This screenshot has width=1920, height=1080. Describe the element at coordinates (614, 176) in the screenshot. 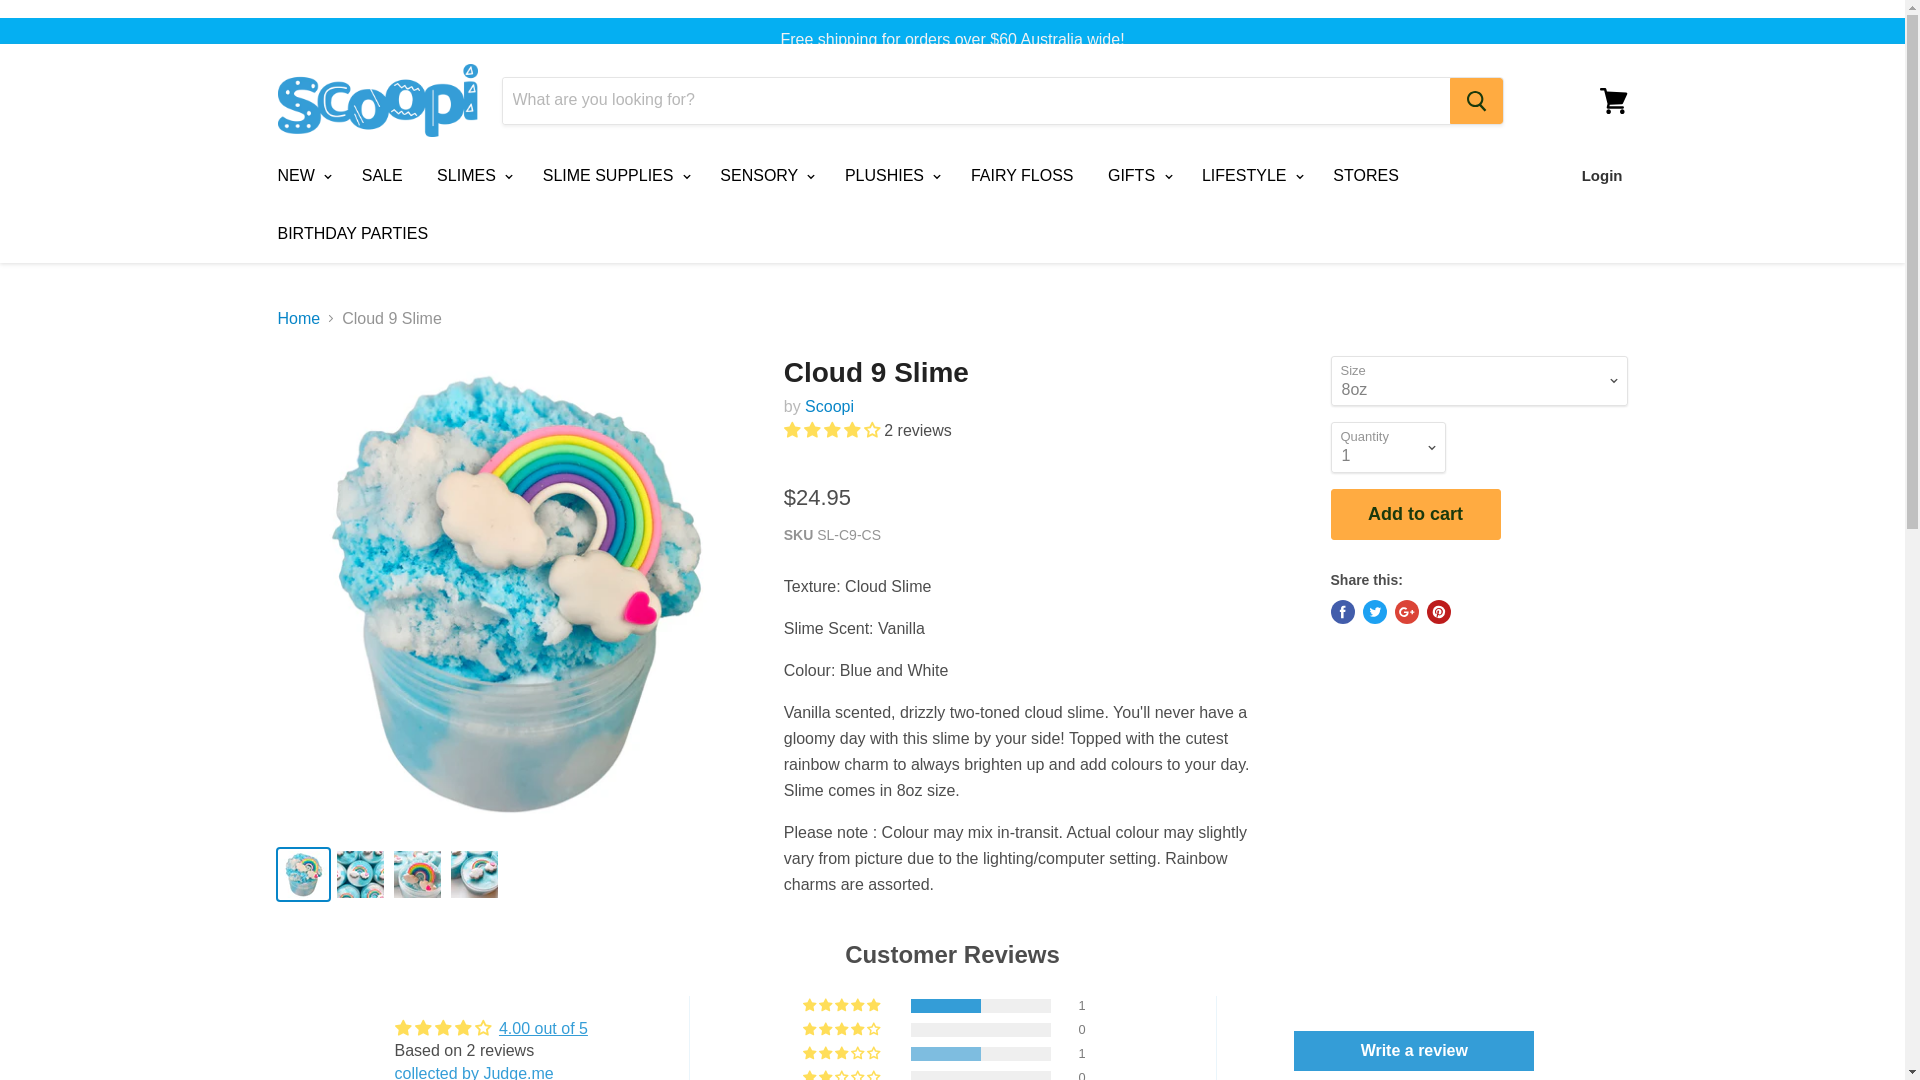

I see `SLIME SUPPLIES` at that location.